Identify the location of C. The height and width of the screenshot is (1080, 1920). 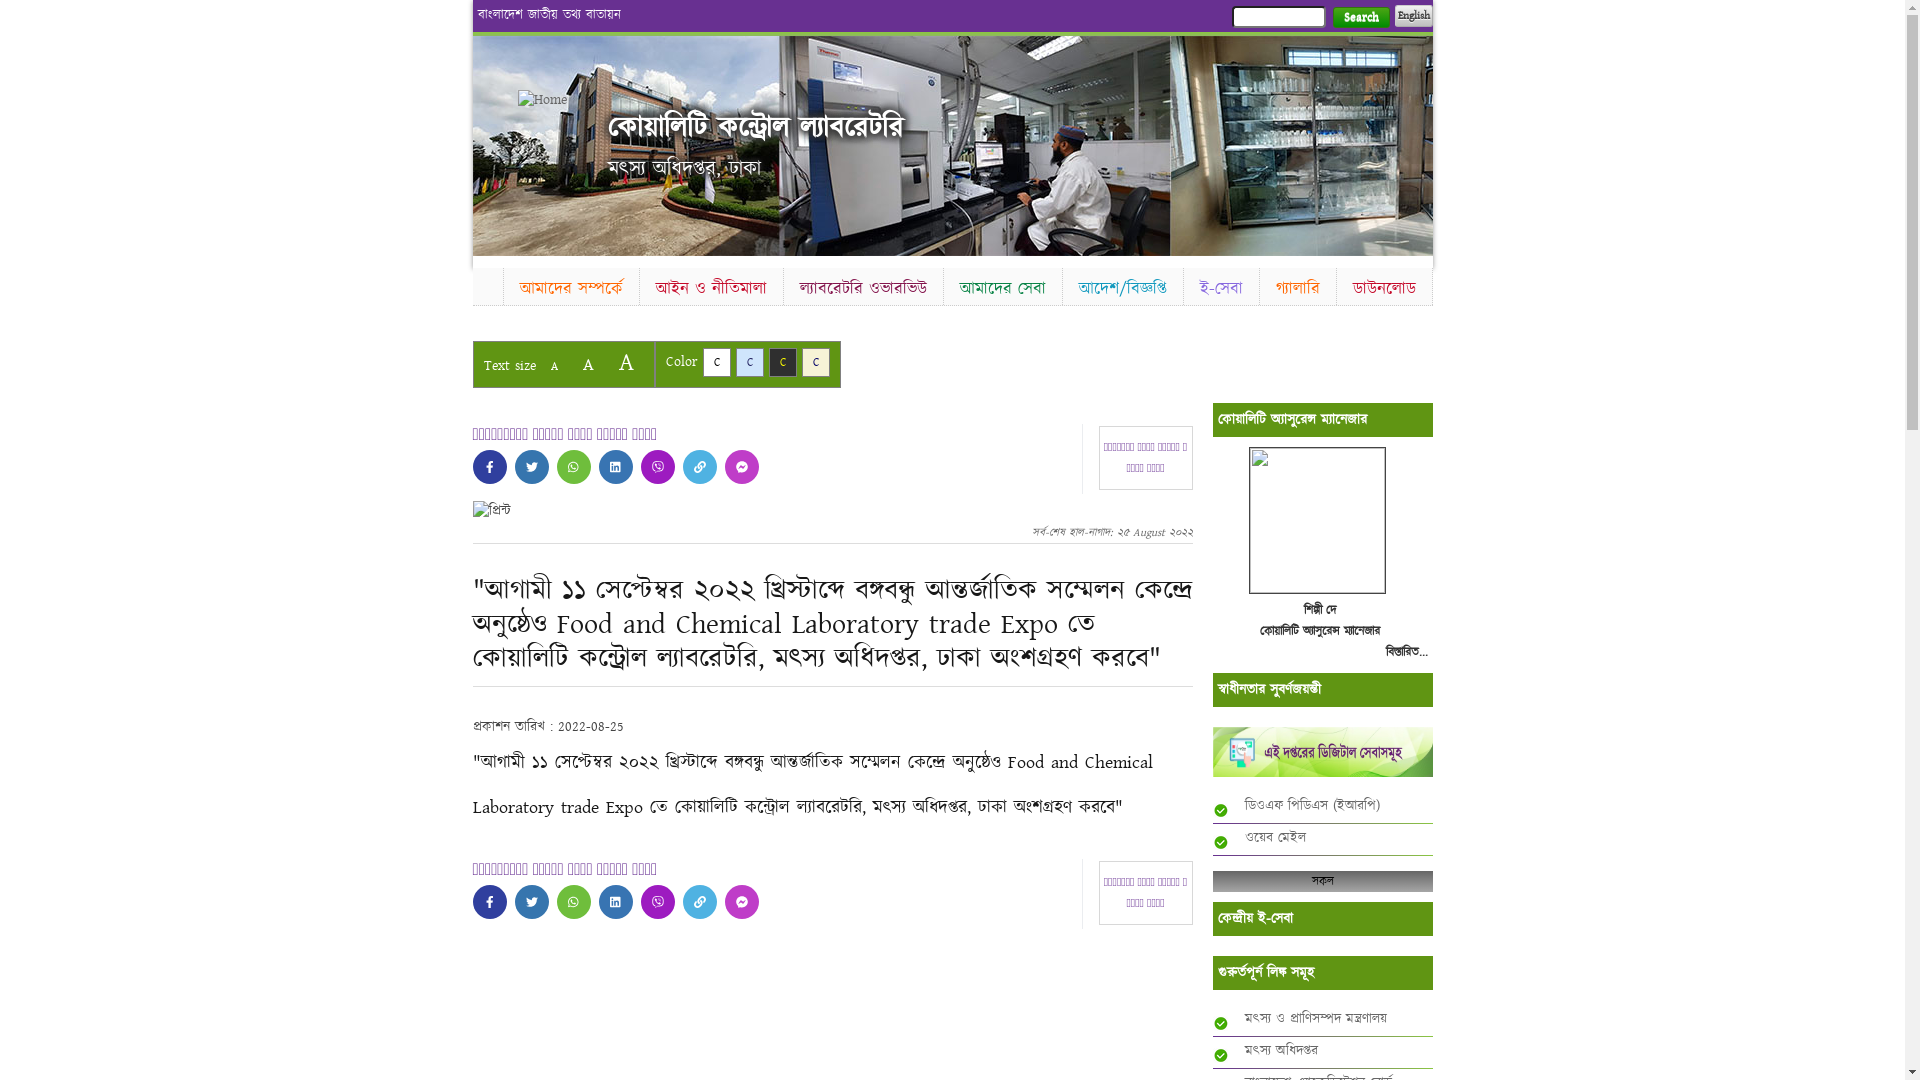
(716, 362).